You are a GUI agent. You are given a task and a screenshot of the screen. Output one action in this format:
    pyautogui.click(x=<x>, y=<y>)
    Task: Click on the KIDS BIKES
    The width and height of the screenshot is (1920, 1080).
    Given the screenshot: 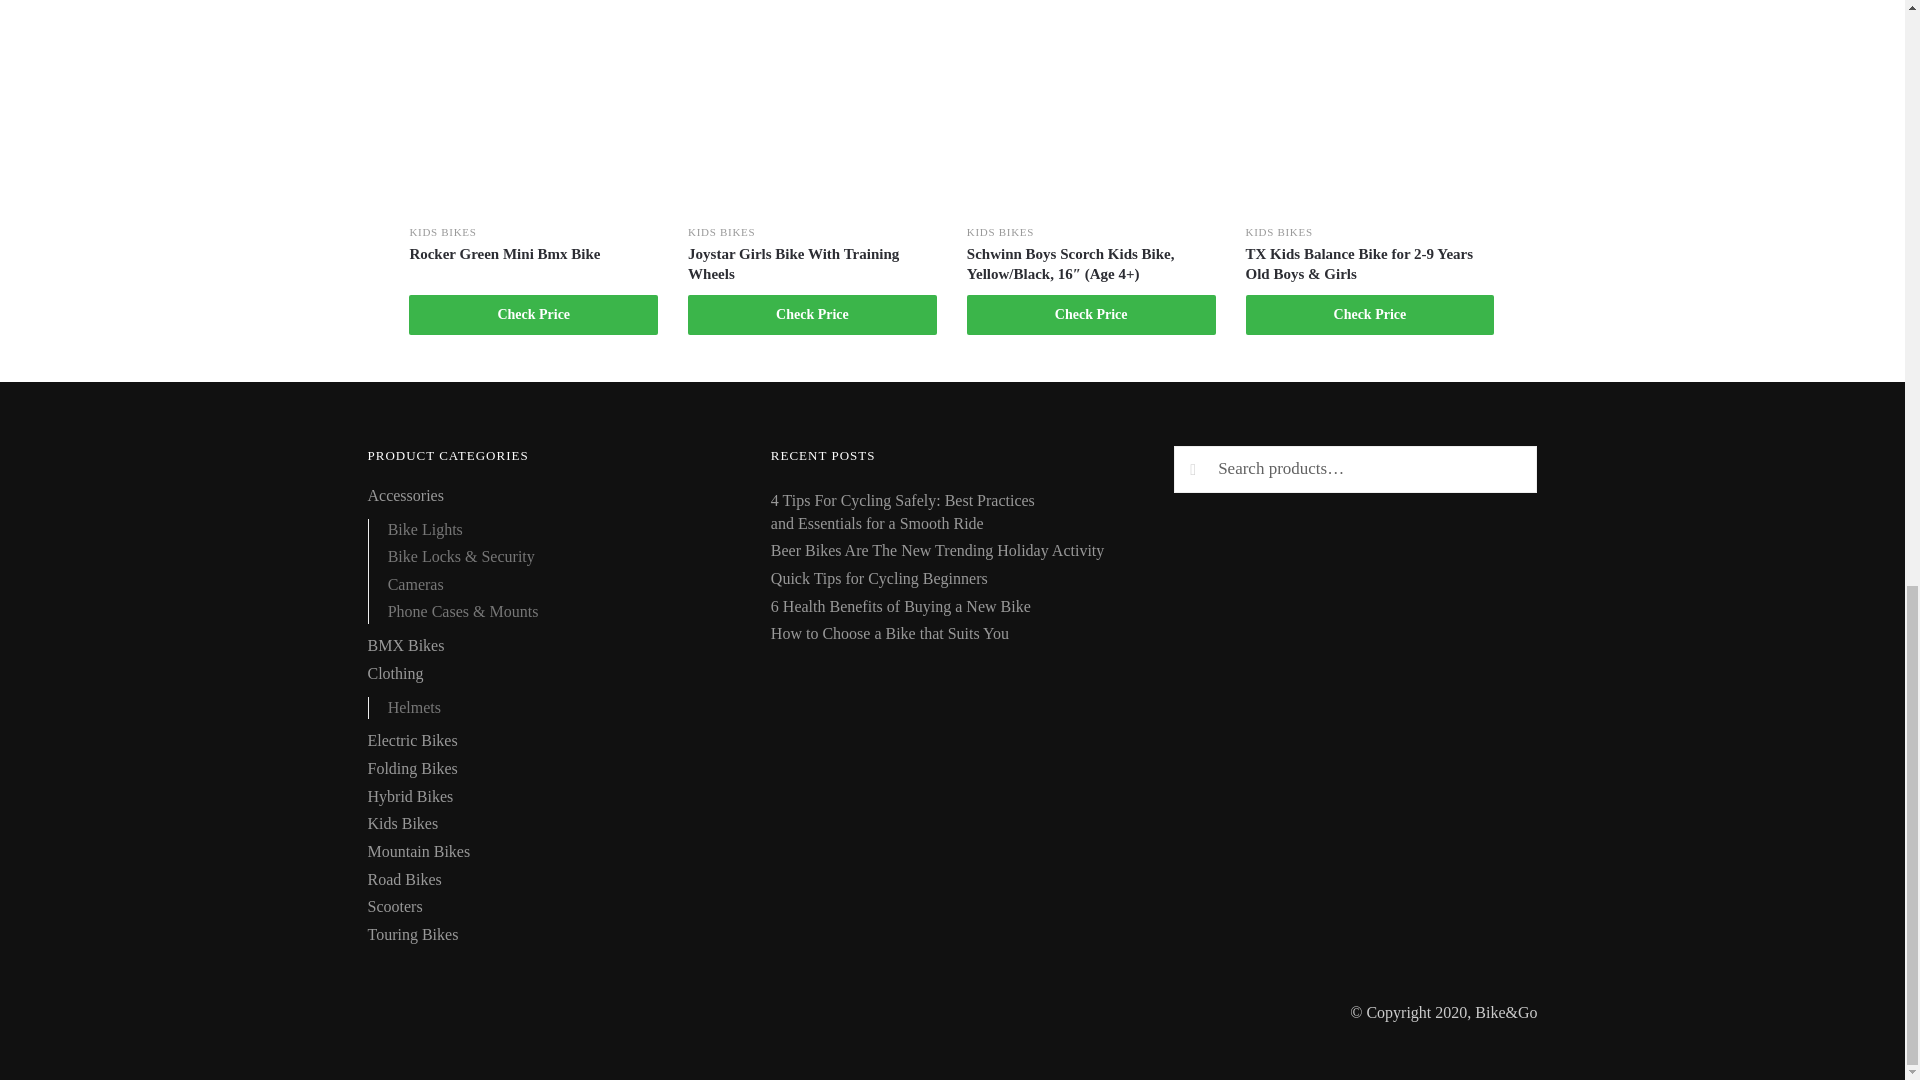 What is the action you would take?
    pyautogui.click(x=442, y=231)
    